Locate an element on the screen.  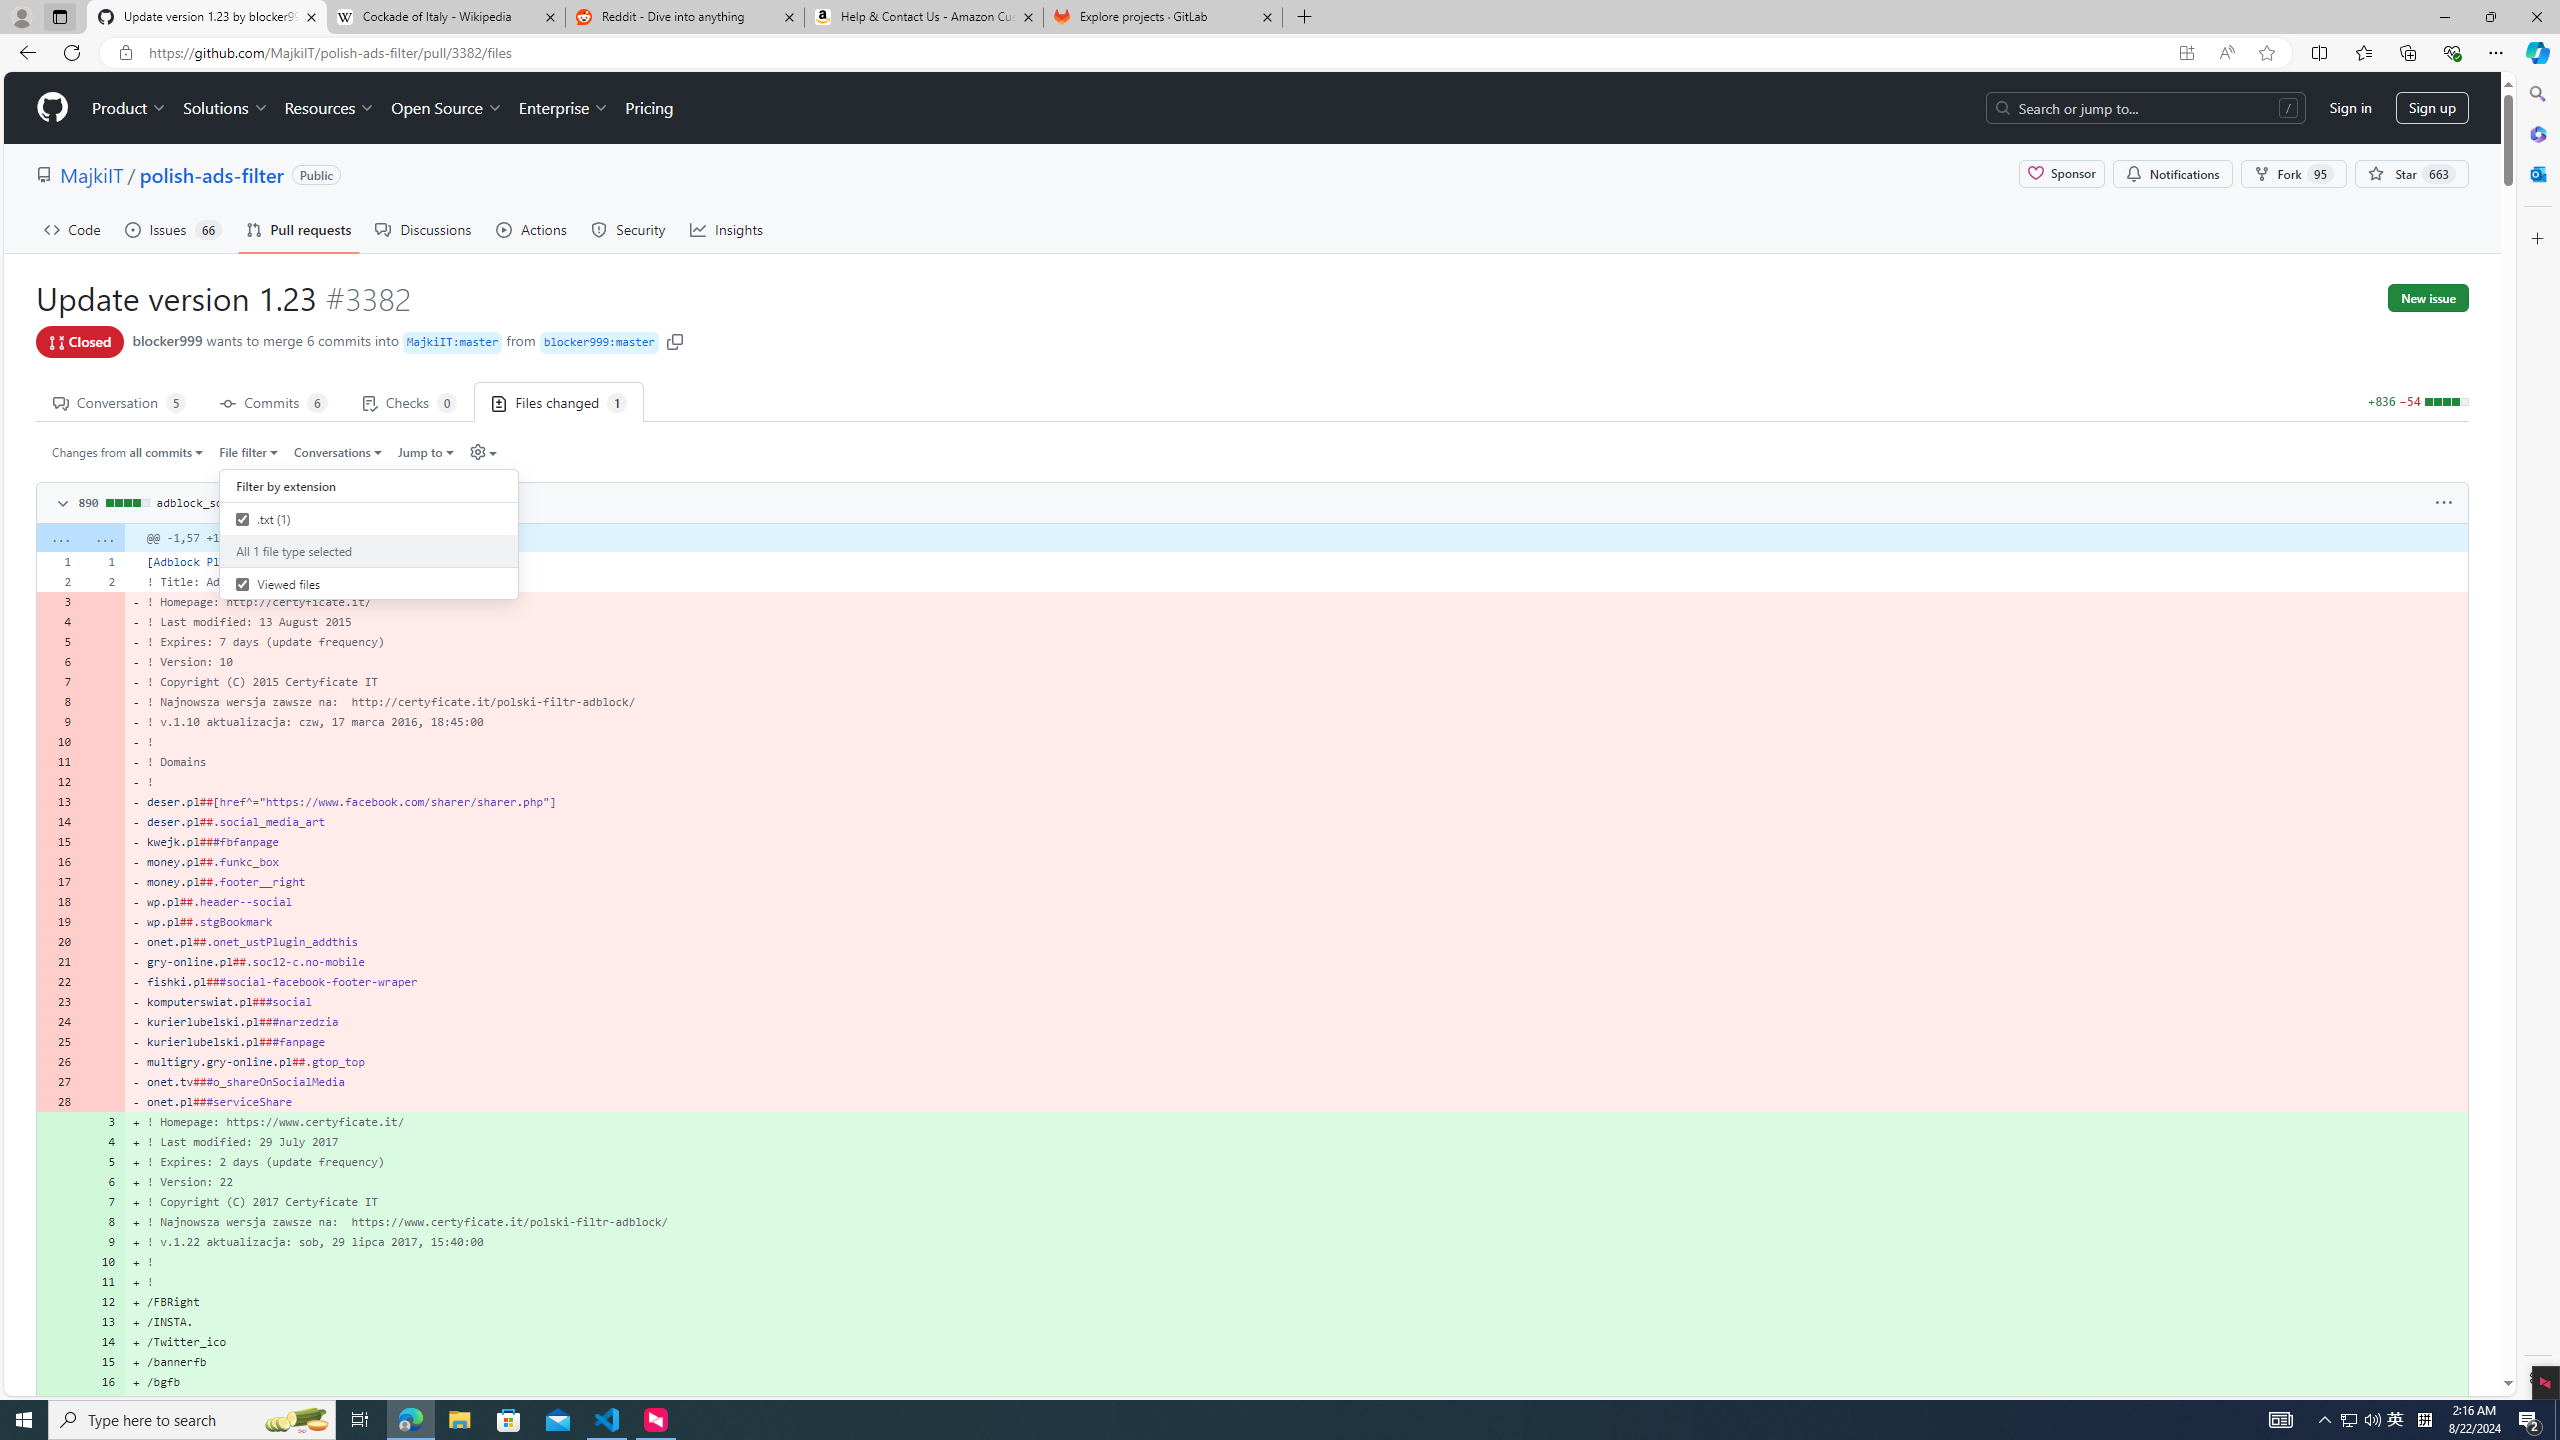
+ ! Version: 22 is located at coordinates (1296, 1182).